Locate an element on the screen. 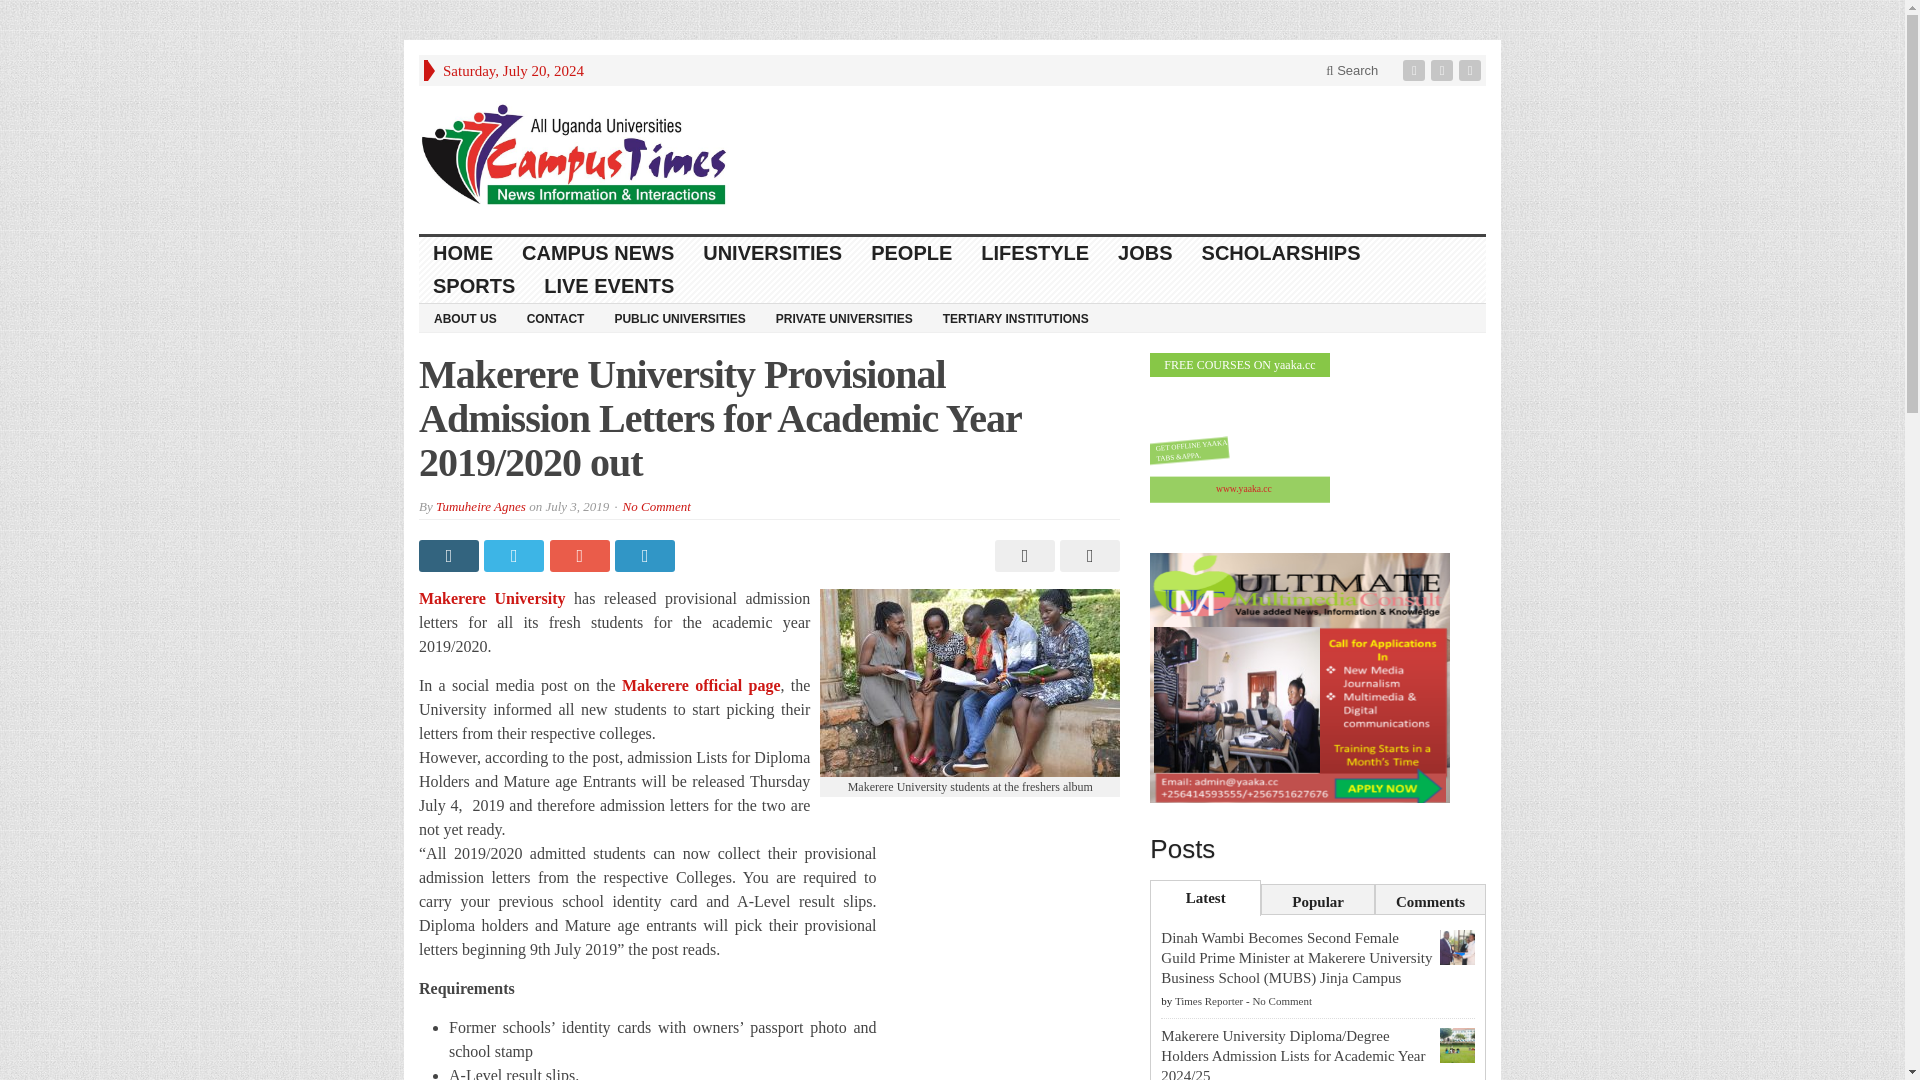 The height and width of the screenshot is (1080, 1920). Twitter is located at coordinates (1444, 70).